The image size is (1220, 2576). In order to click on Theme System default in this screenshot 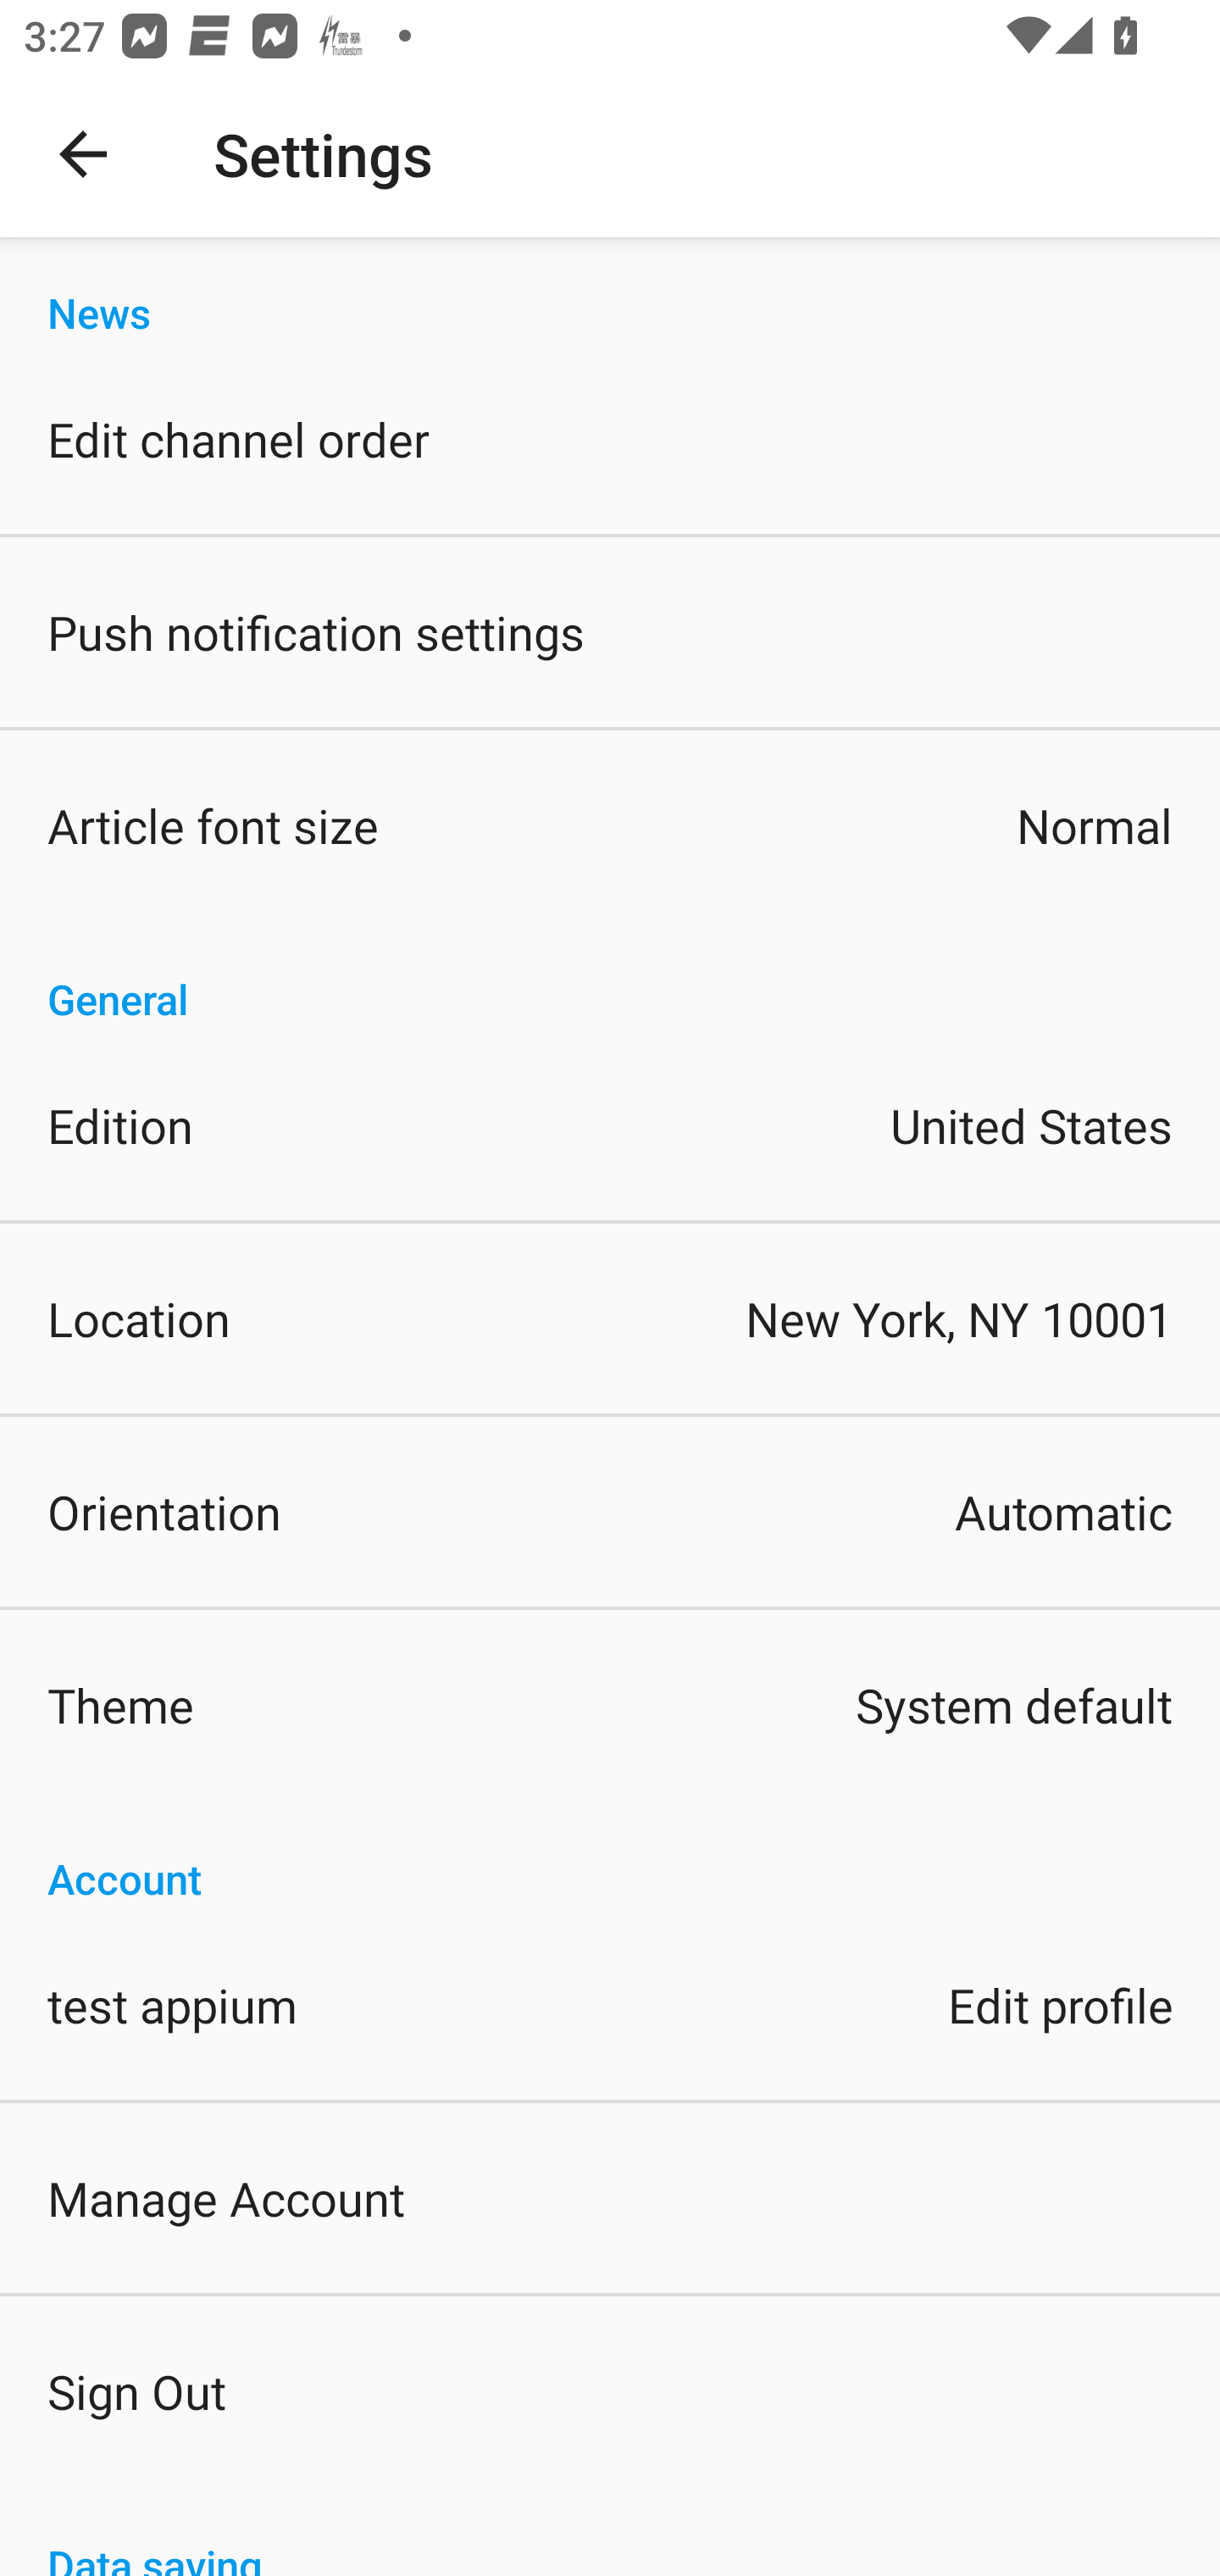, I will do `click(610, 1705)`.